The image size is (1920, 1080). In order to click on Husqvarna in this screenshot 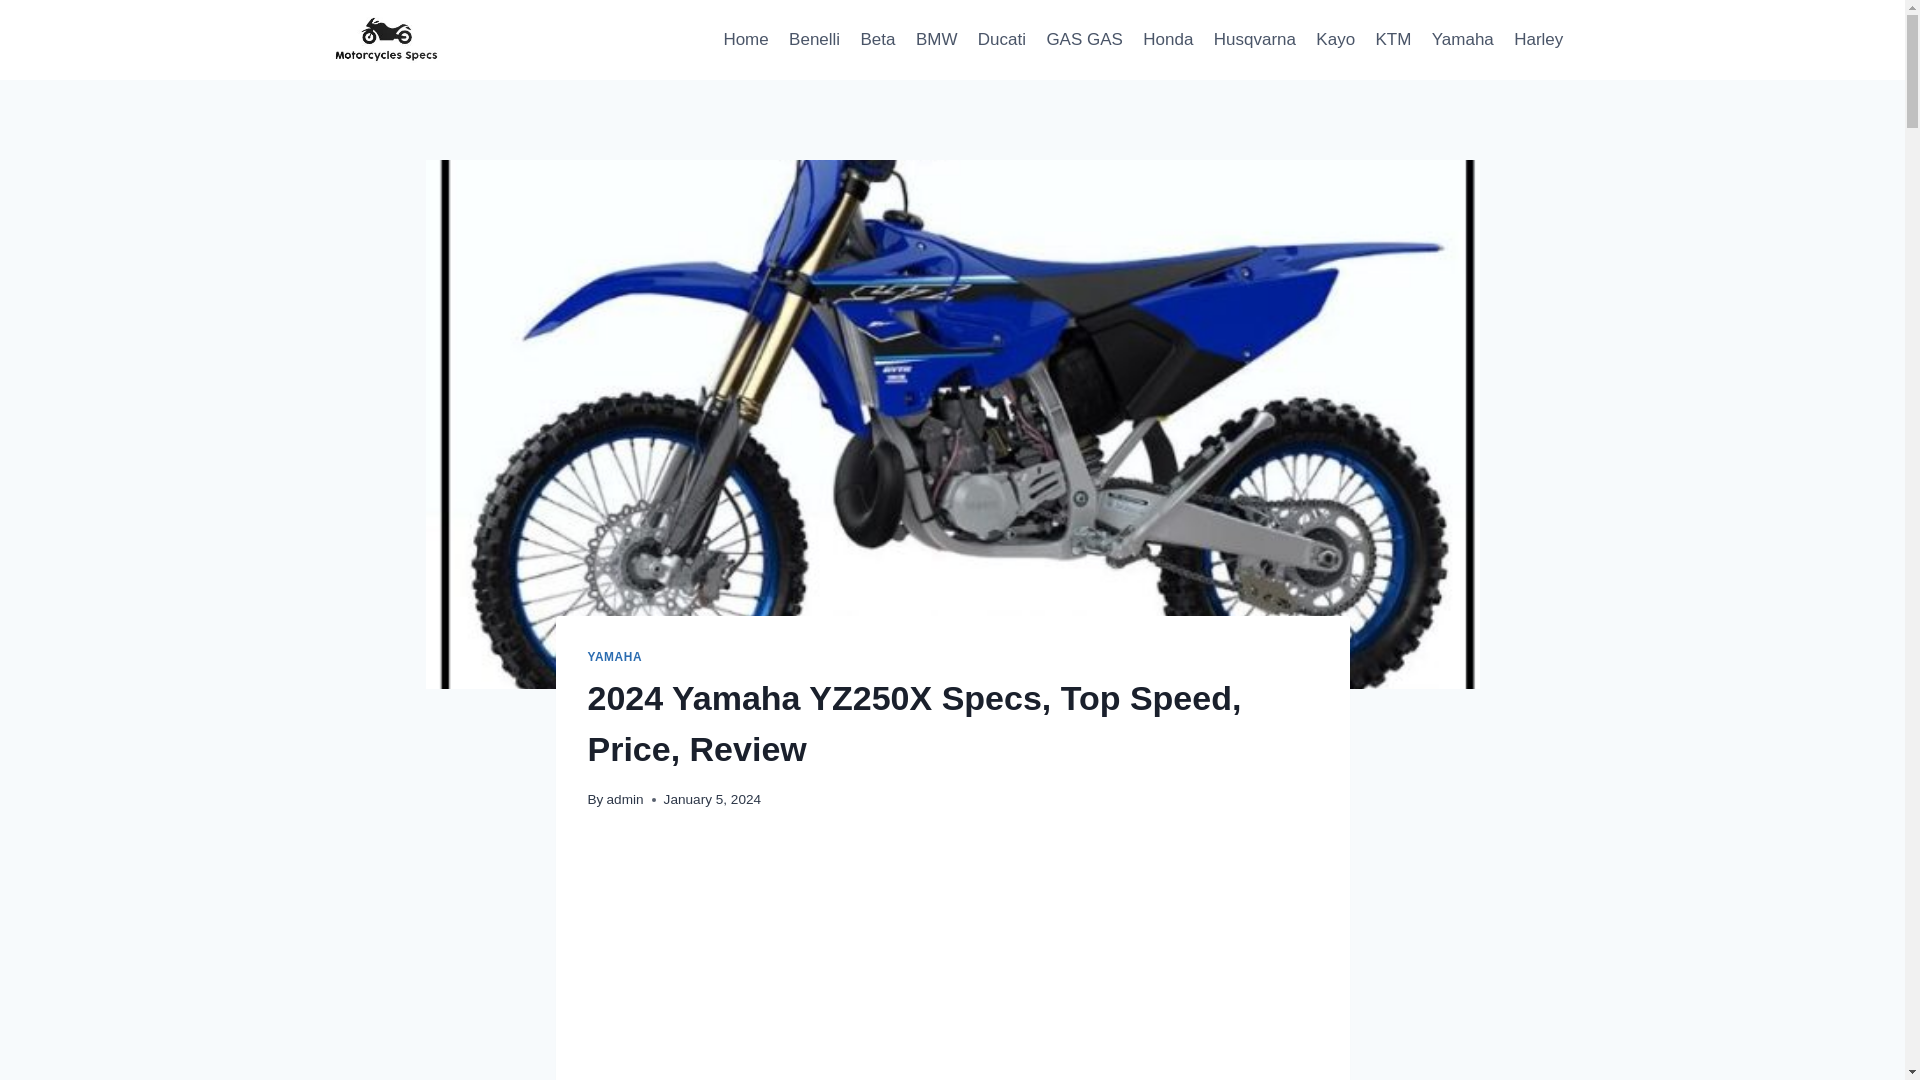, I will do `click(1255, 40)`.